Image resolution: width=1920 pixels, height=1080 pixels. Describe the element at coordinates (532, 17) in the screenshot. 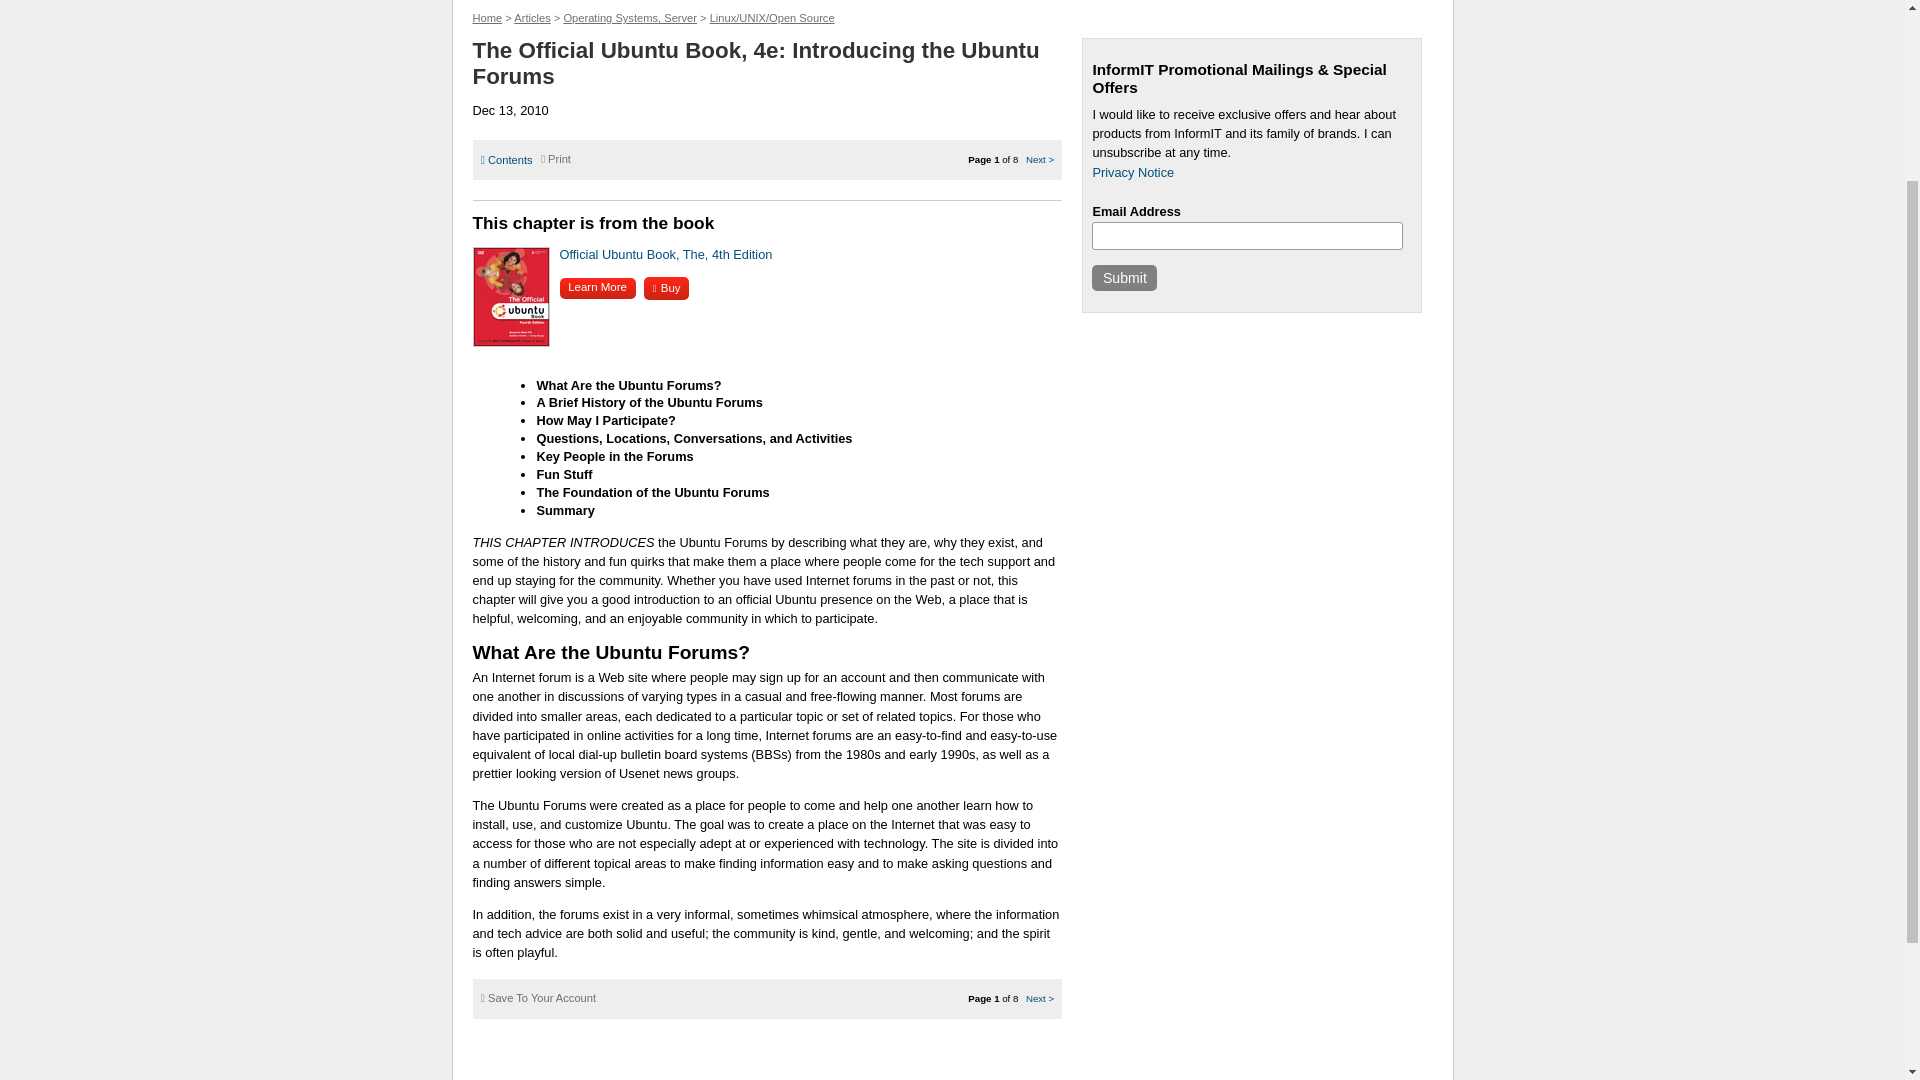

I see `Articles` at that location.